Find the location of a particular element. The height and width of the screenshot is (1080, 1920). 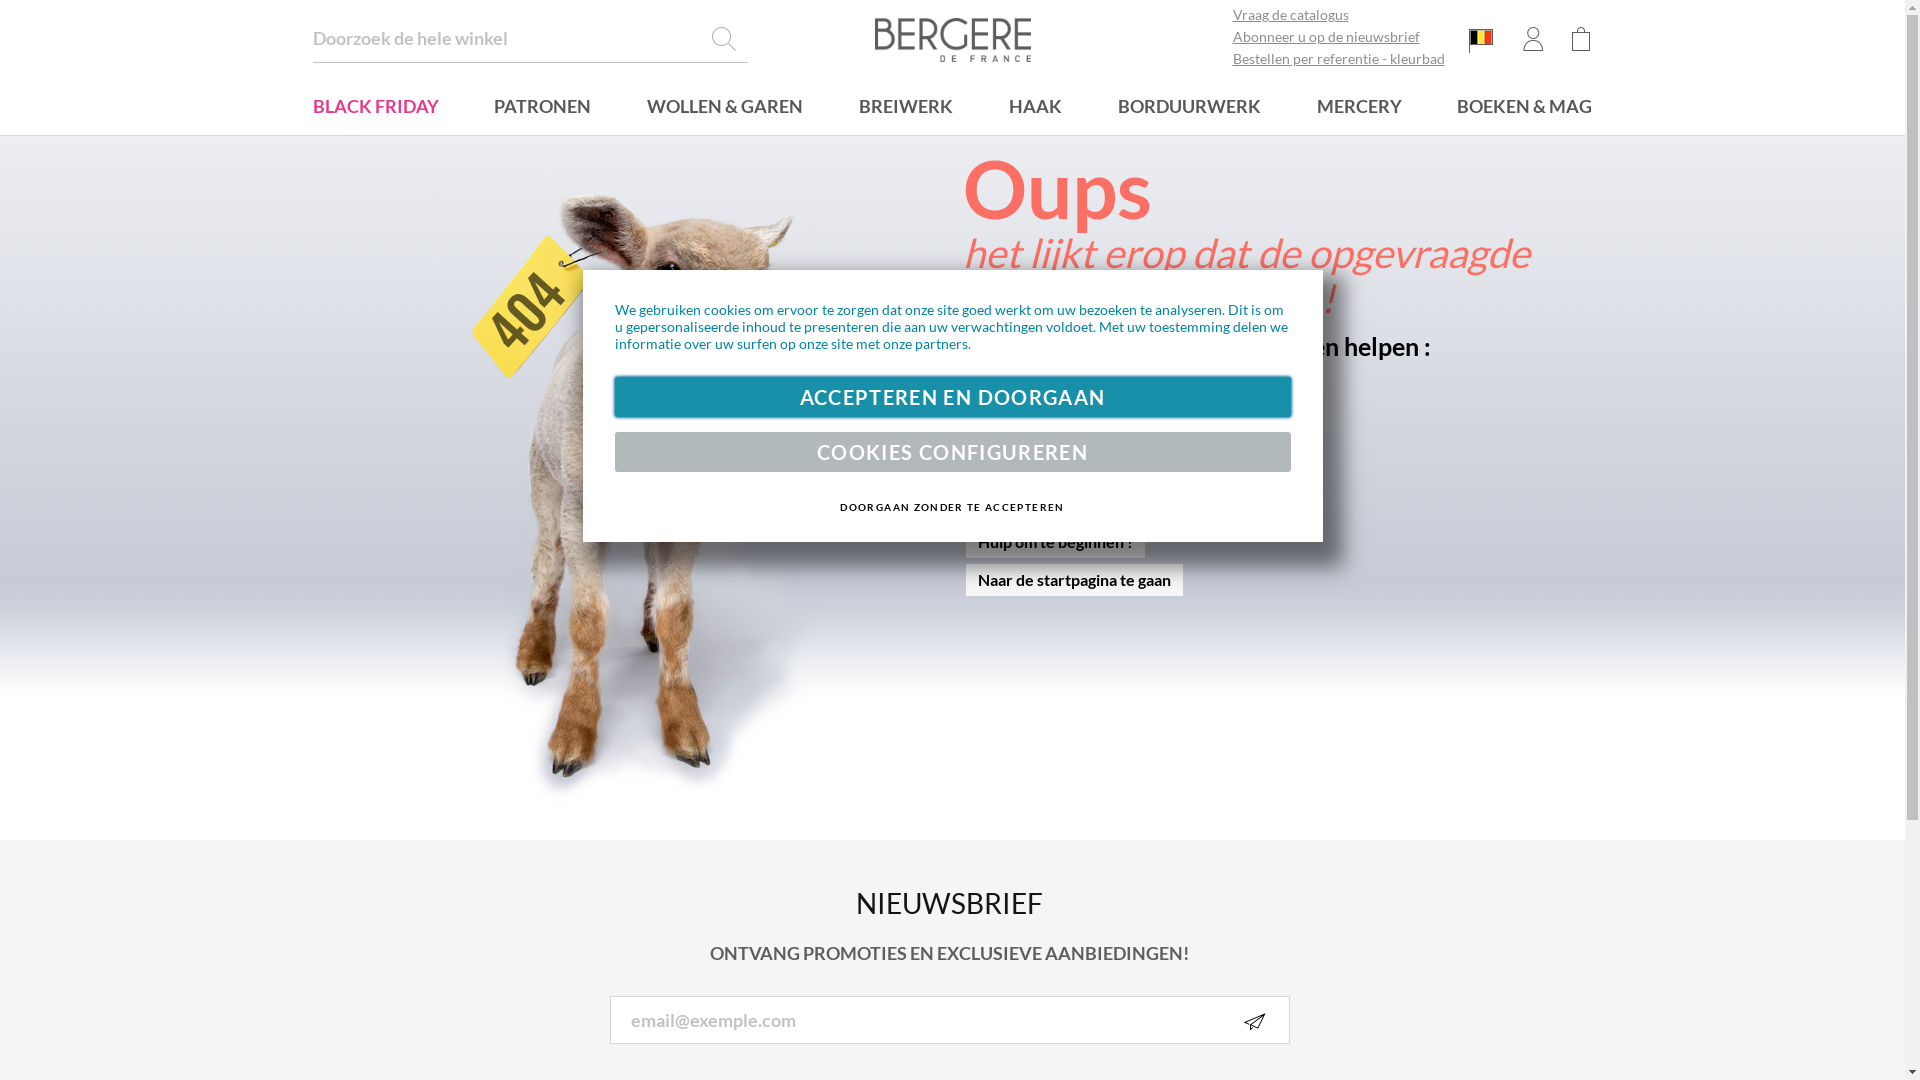

BREIWERK is located at coordinates (906, 108).